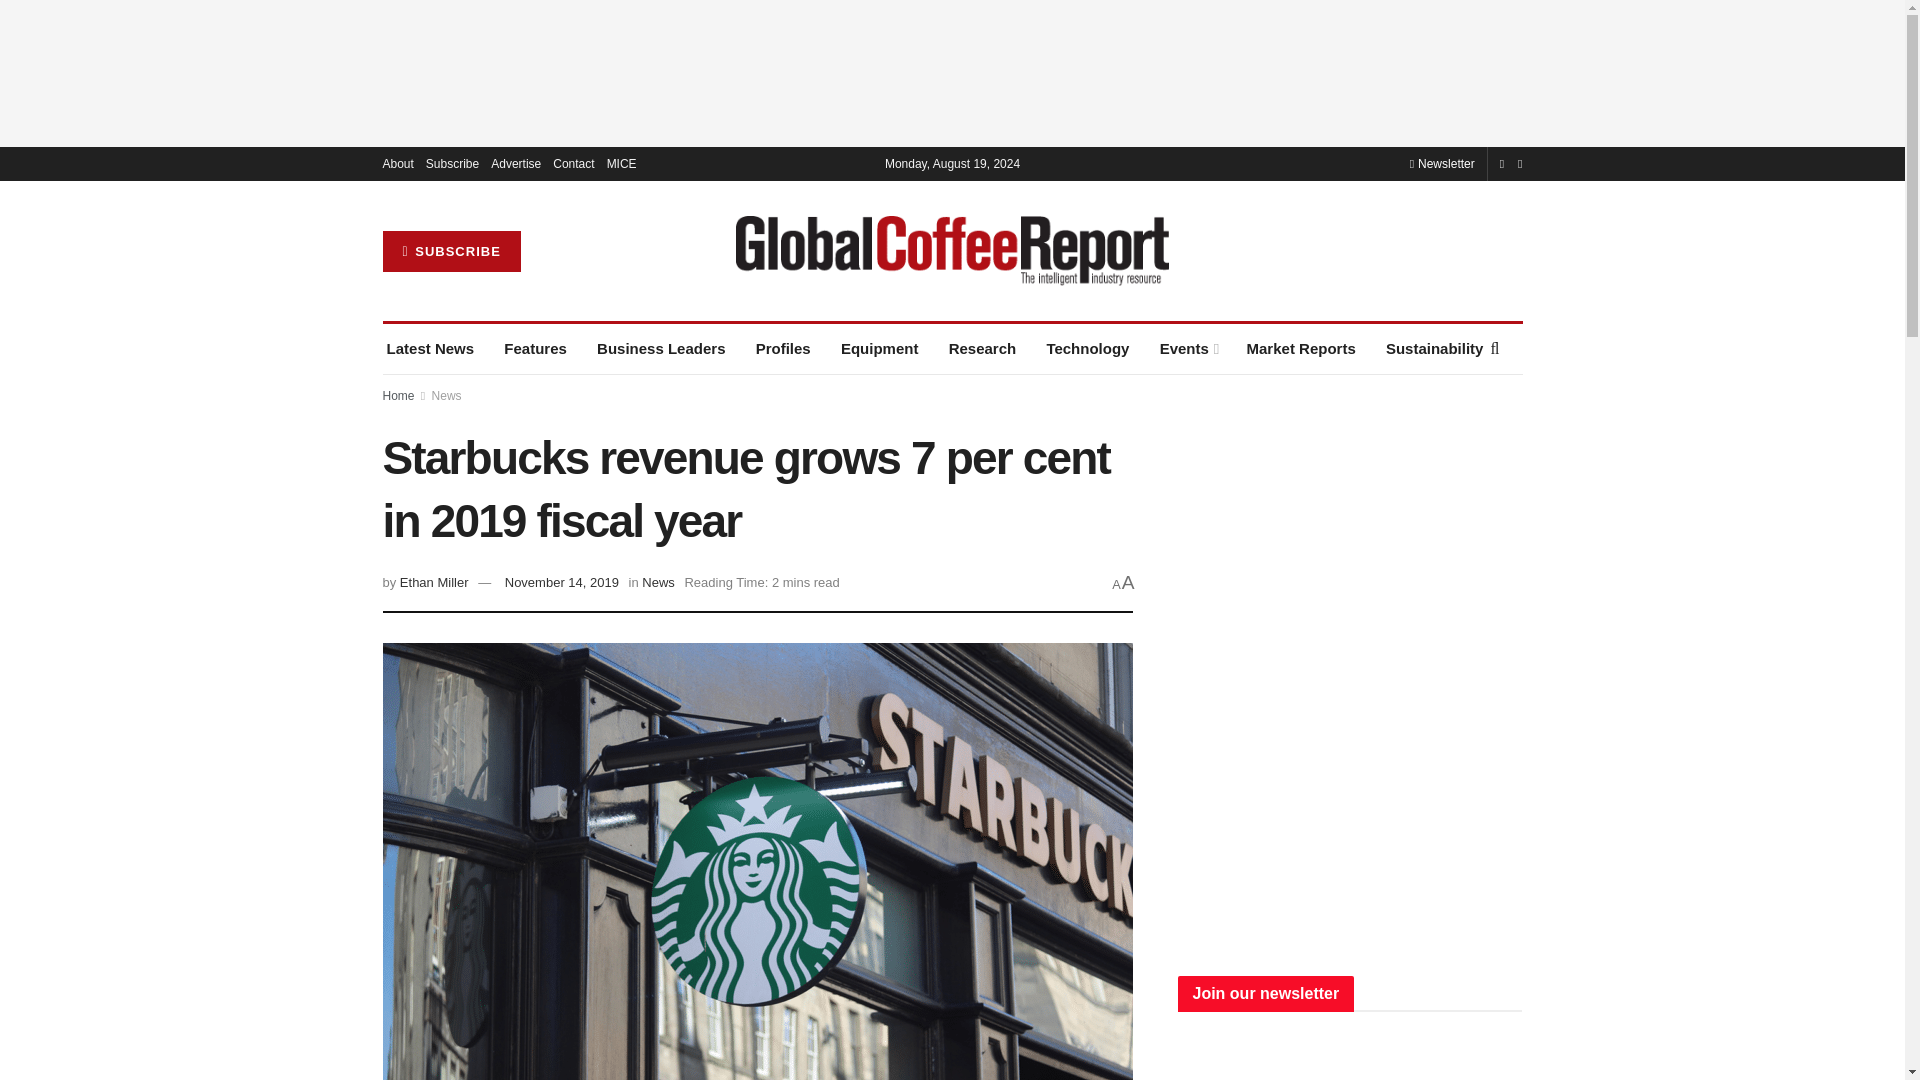 The width and height of the screenshot is (1920, 1080). I want to click on About, so click(397, 164).